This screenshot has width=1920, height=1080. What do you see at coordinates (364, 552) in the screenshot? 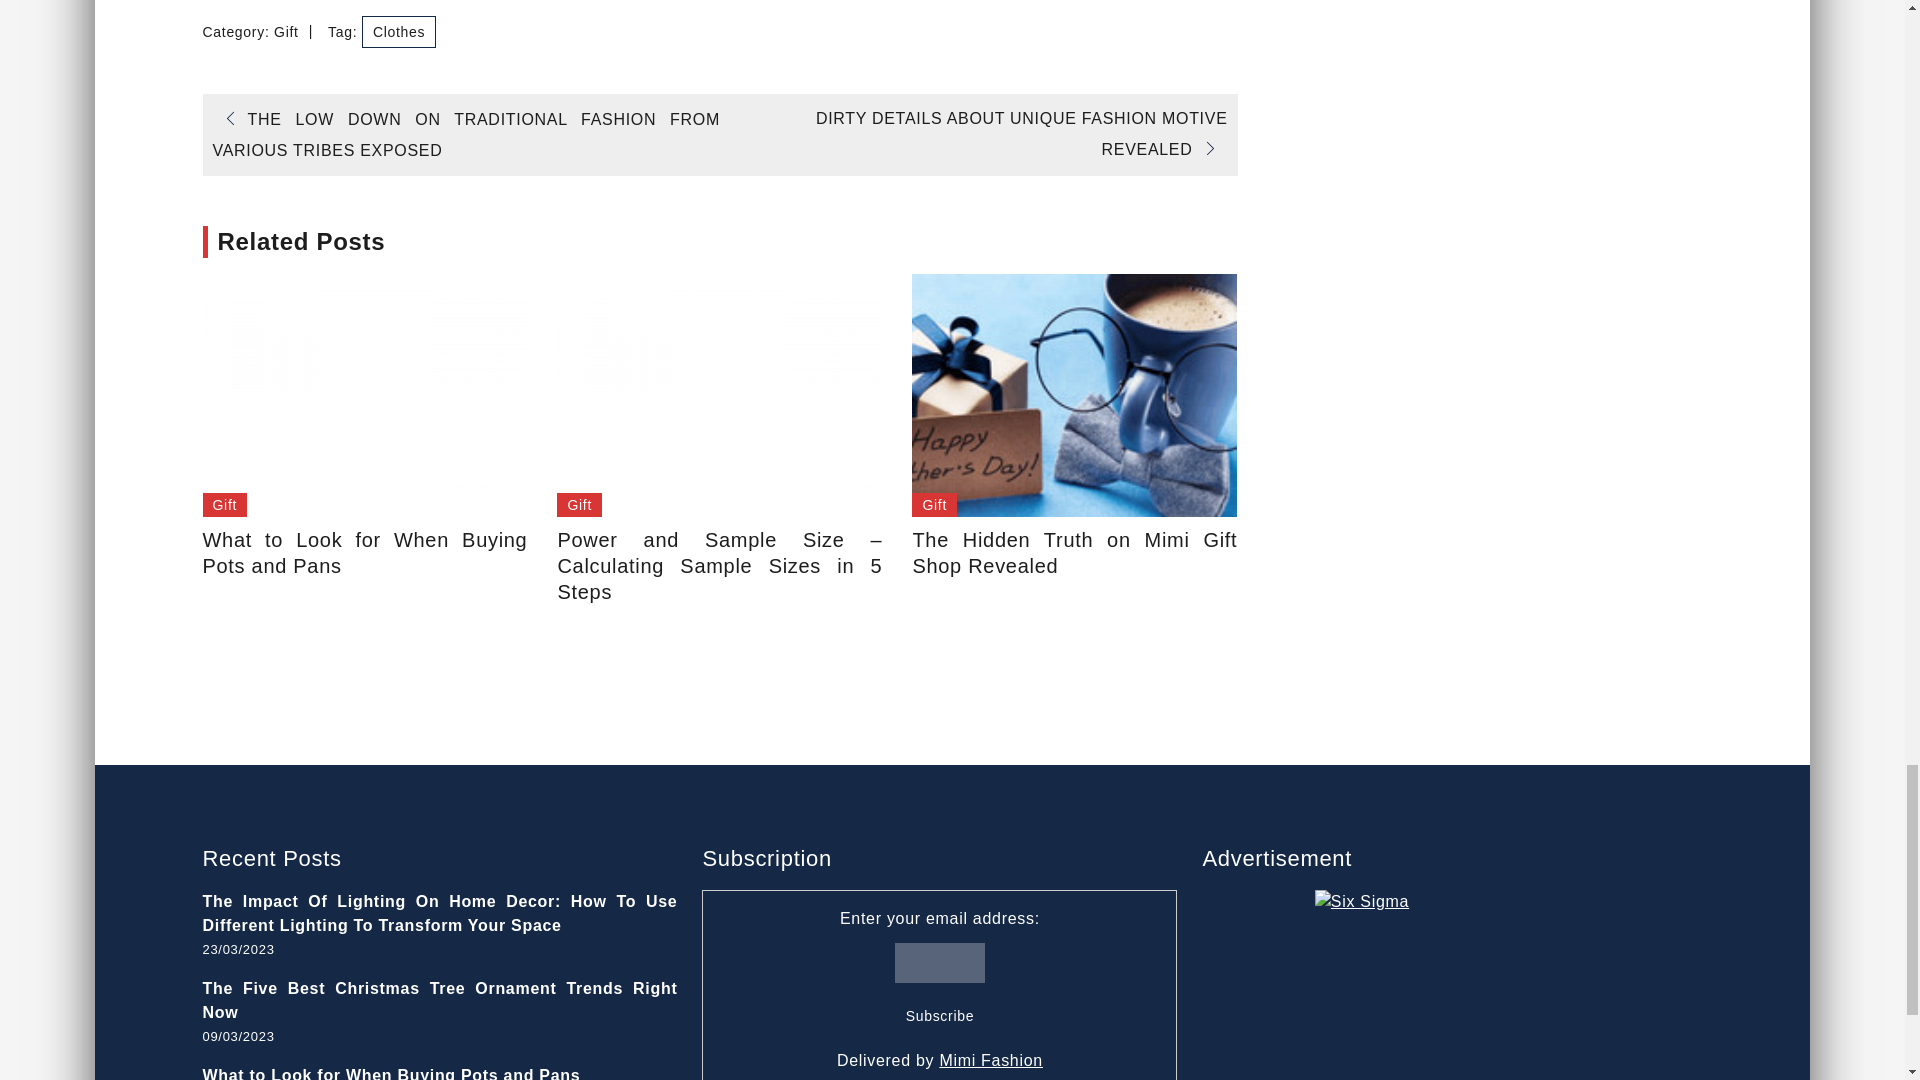
I see `What to Look for When Buying Pots and Pans` at bounding box center [364, 552].